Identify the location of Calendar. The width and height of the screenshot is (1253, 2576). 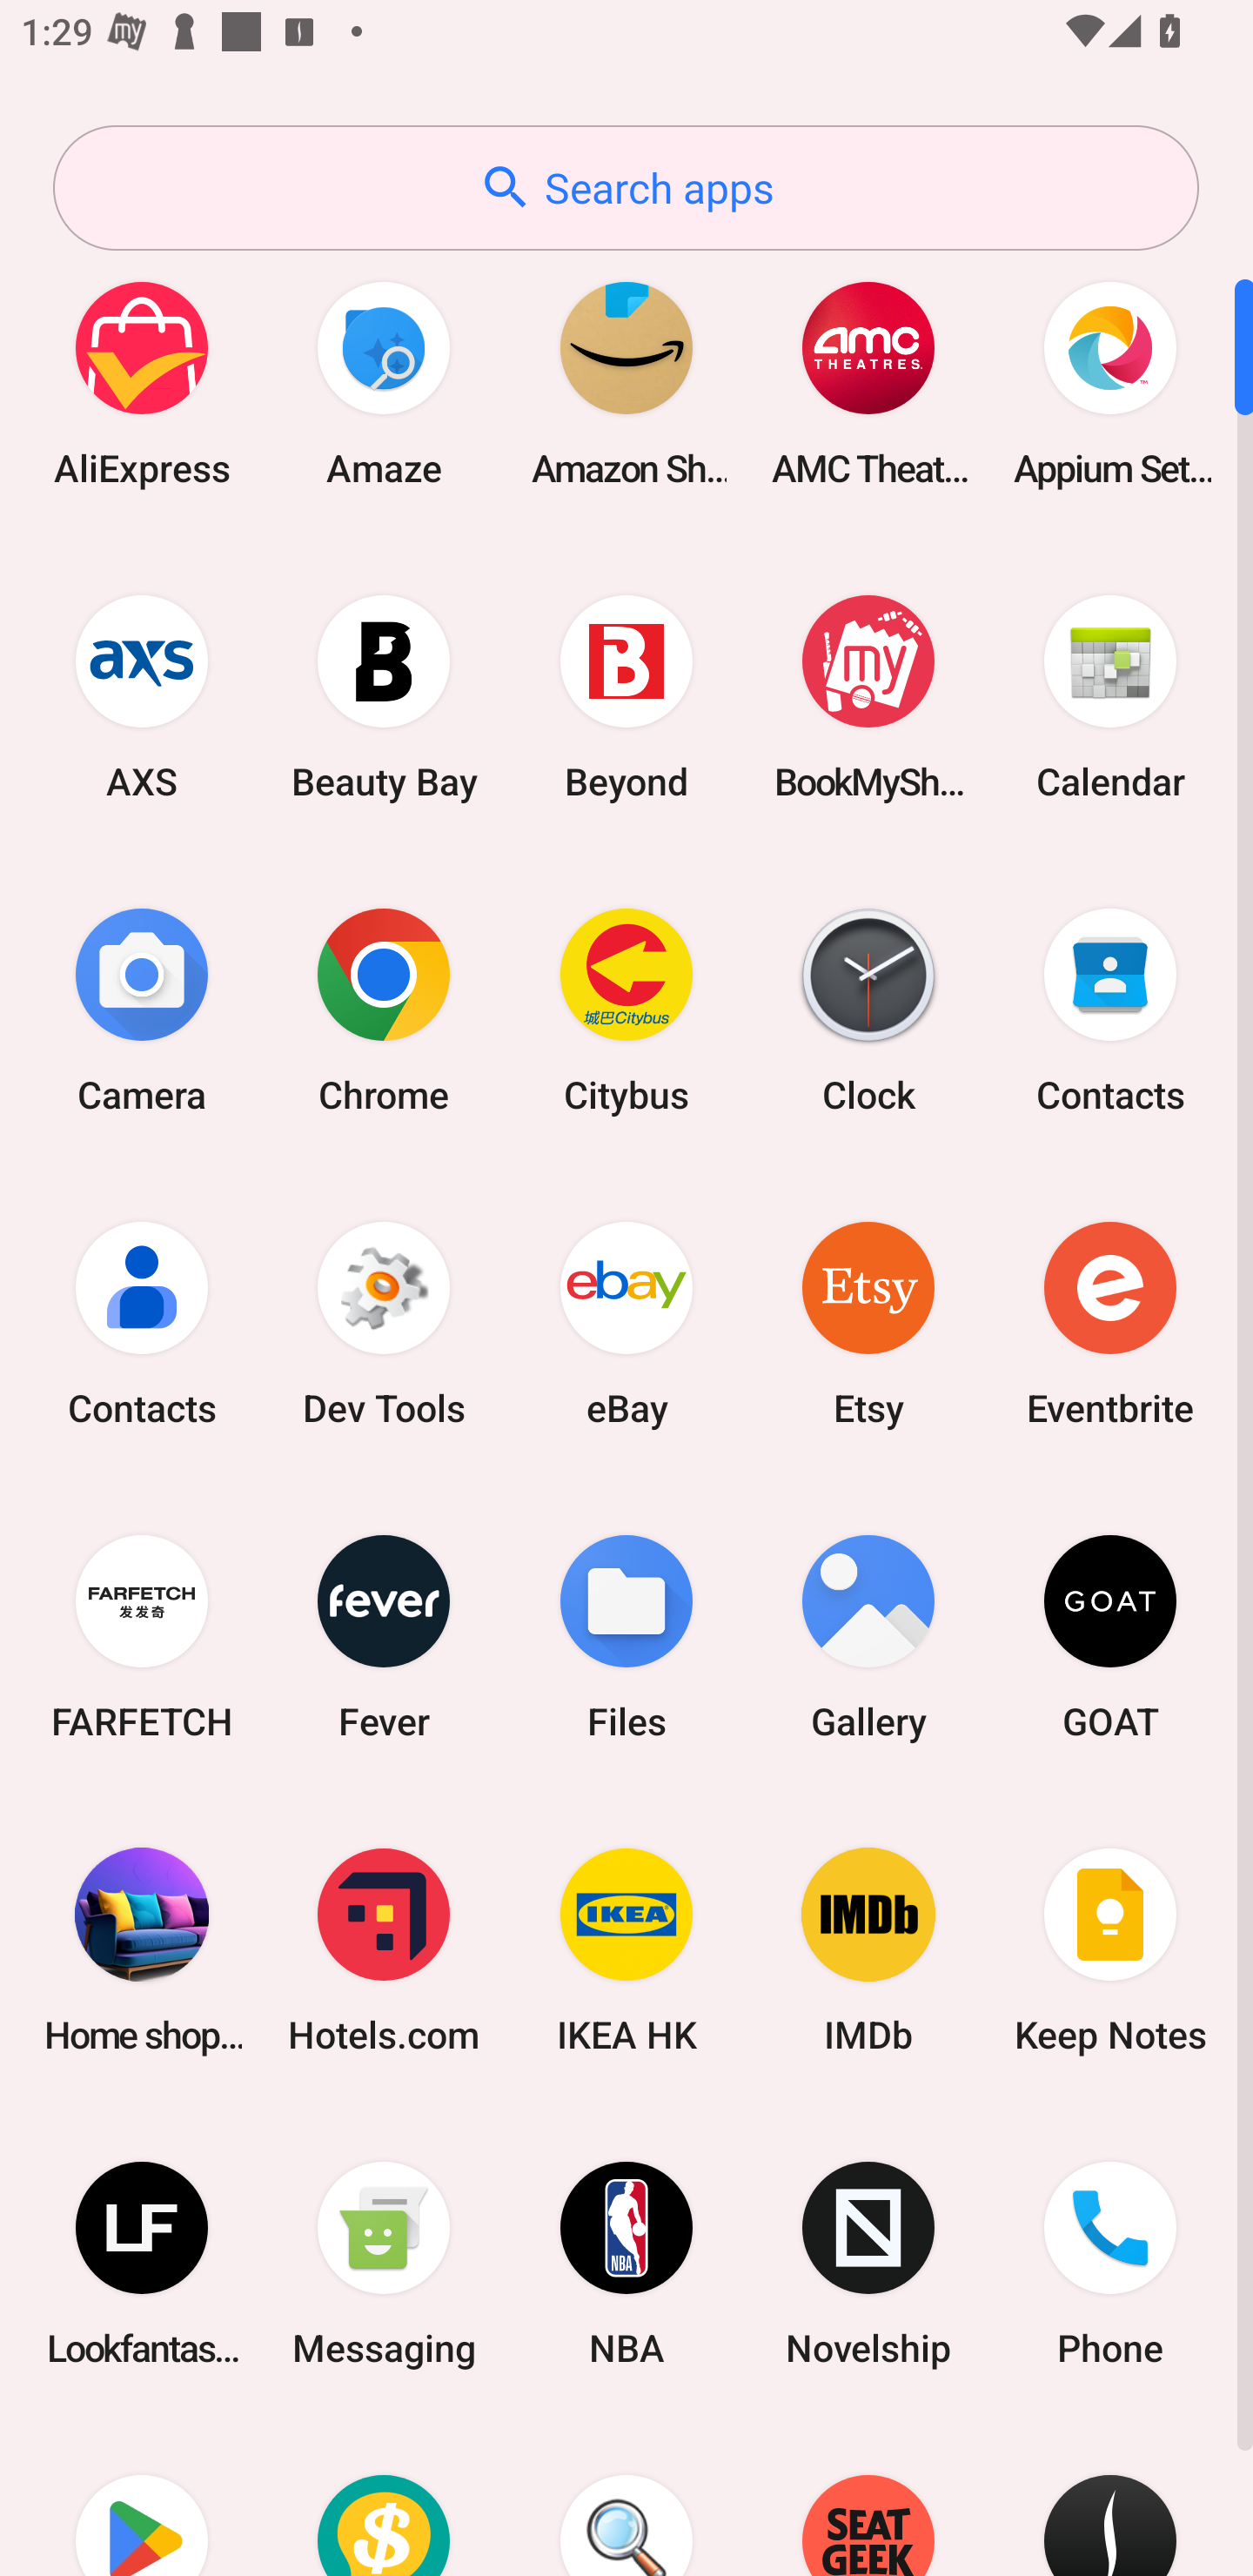
(1110, 696).